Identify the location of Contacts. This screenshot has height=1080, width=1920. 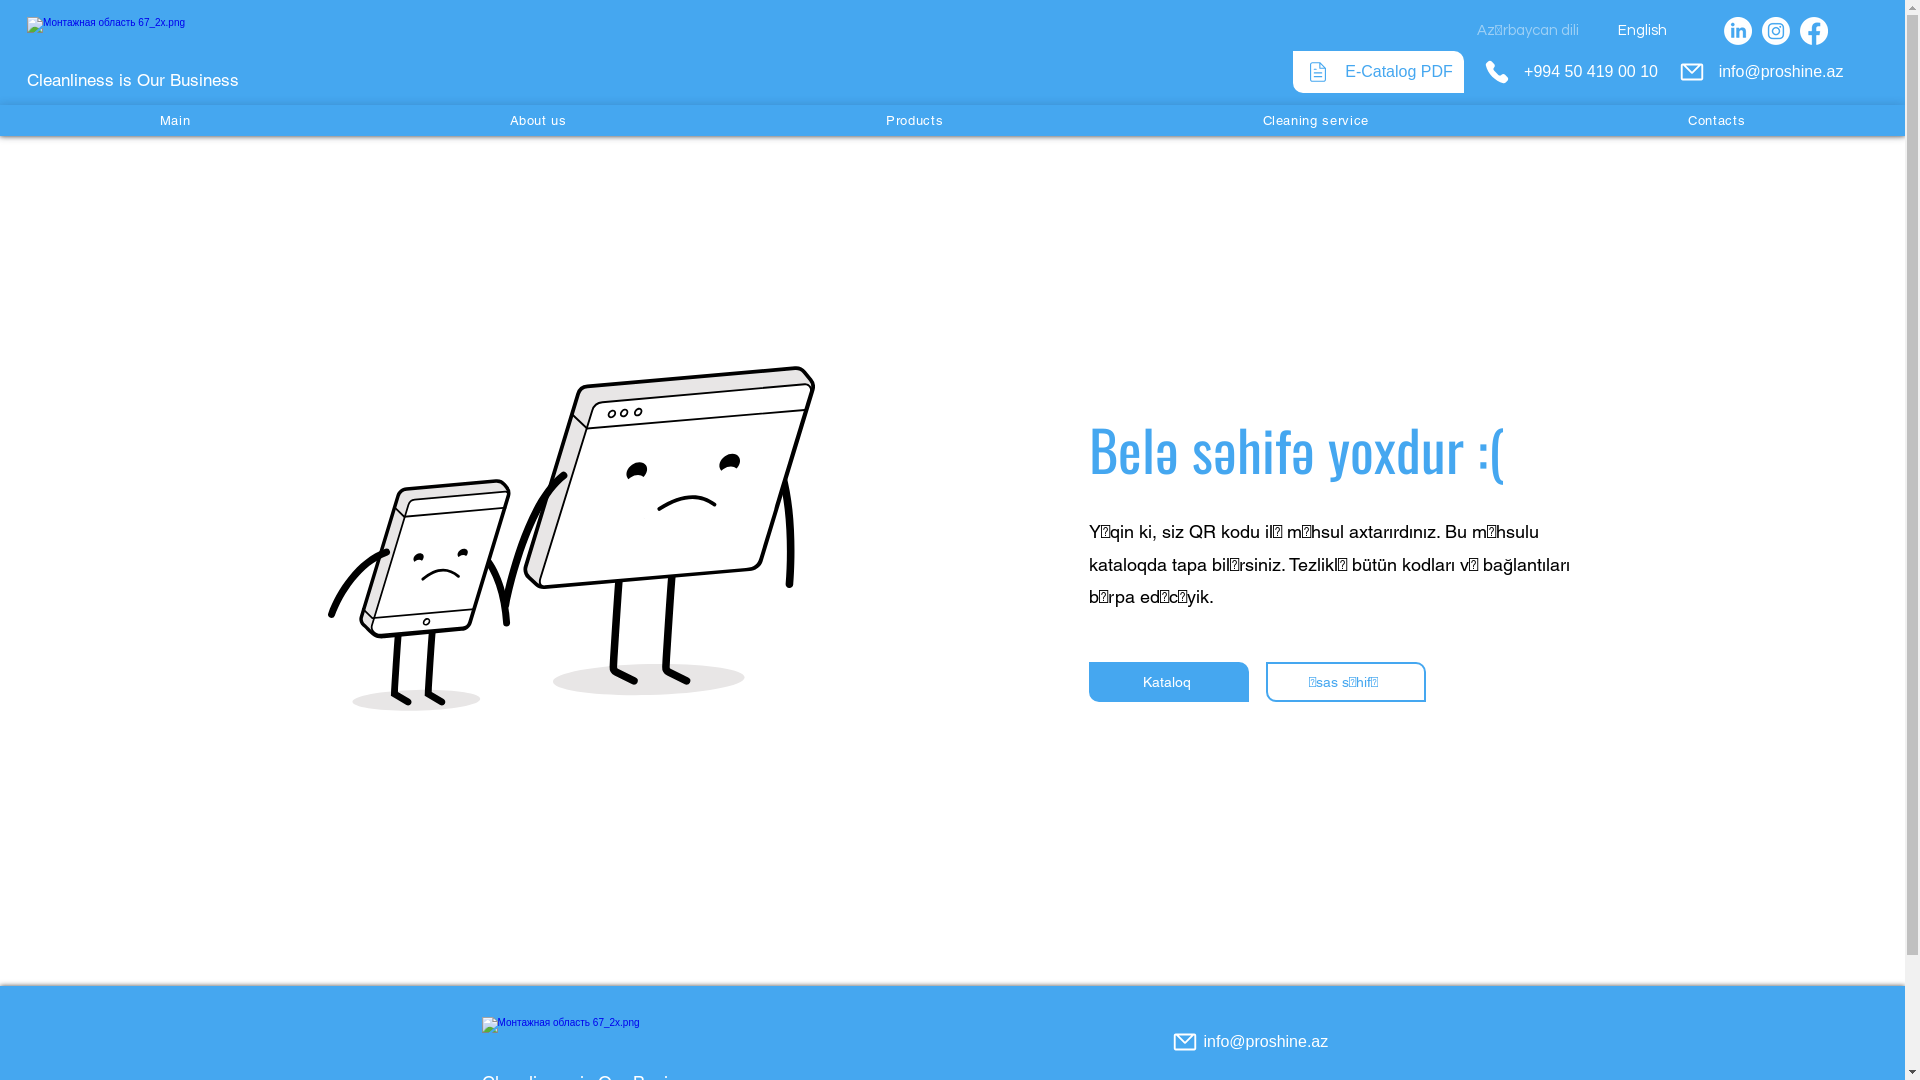
(1717, 120).